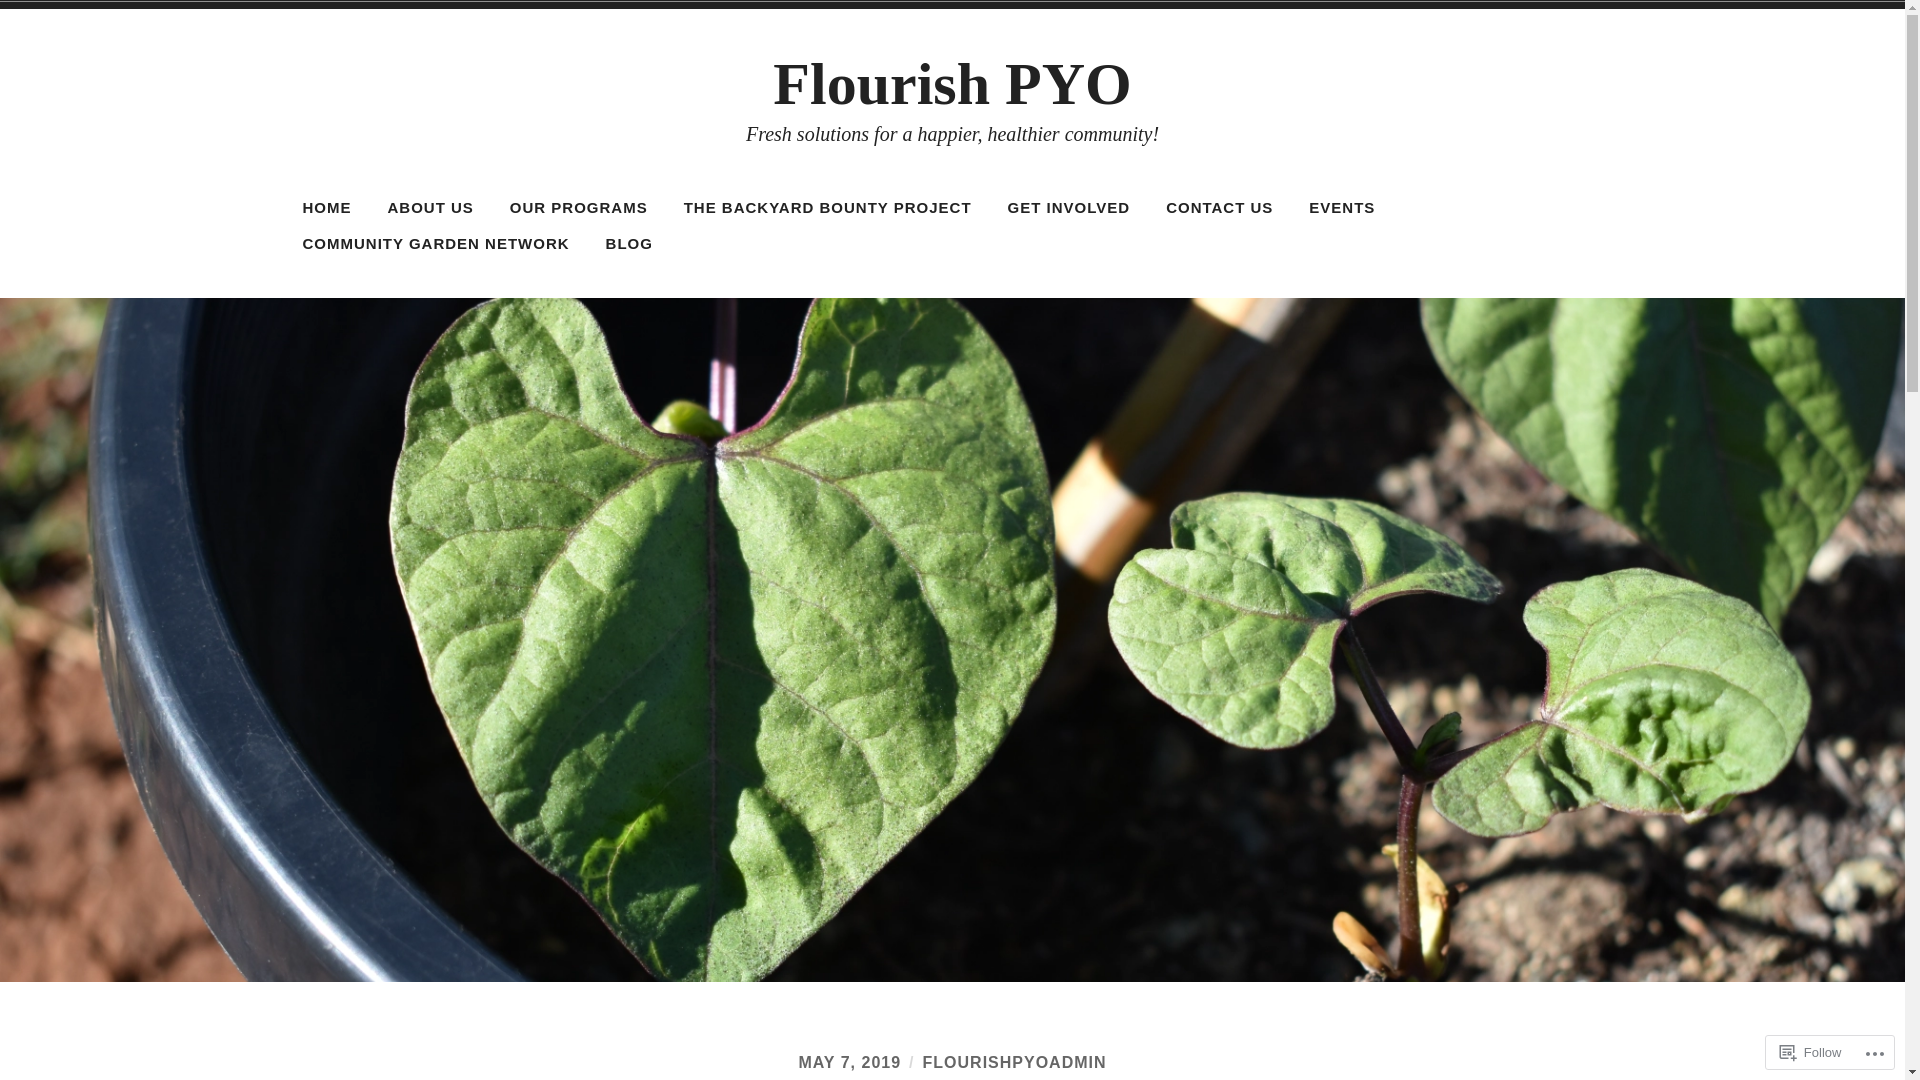 This screenshot has height=1080, width=1920. I want to click on FLOURISHPYOADMIN, so click(1015, 1062).